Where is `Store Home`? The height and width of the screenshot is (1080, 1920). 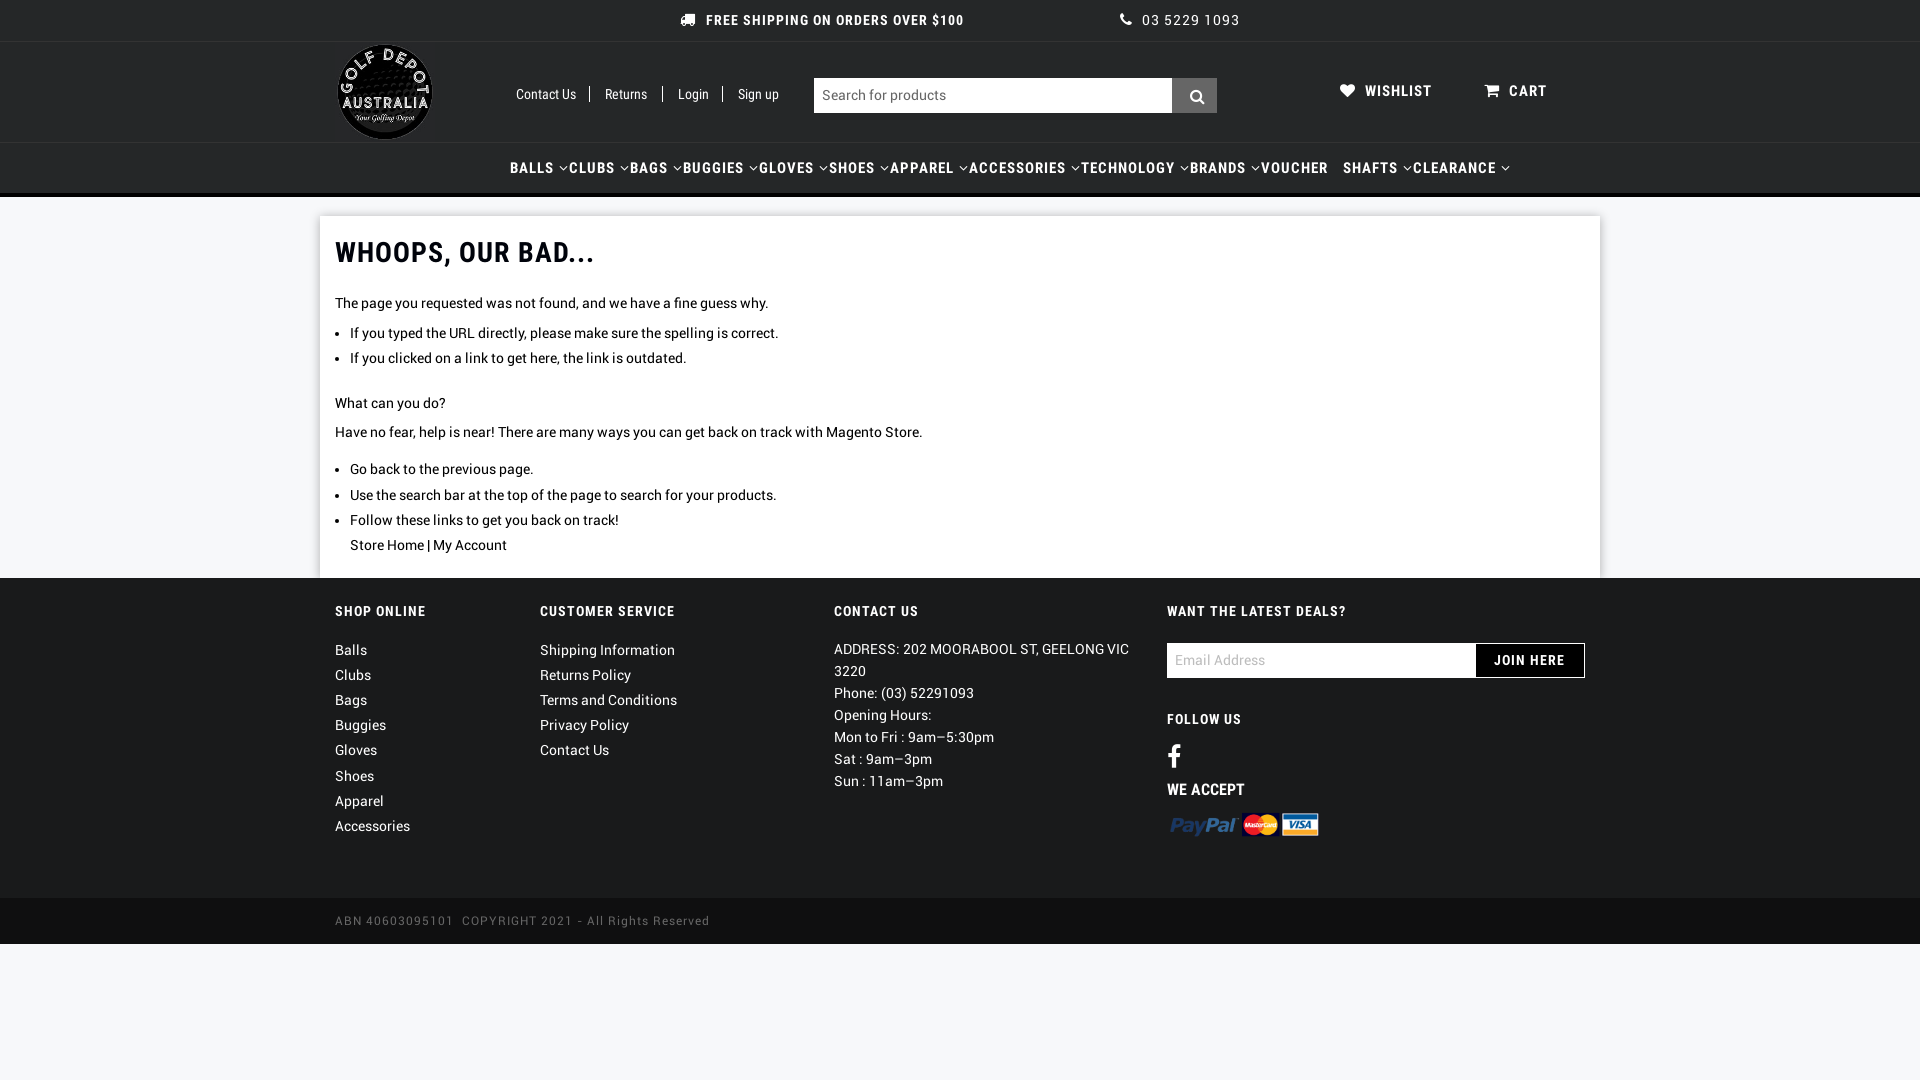 Store Home is located at coordinates (387, 545).